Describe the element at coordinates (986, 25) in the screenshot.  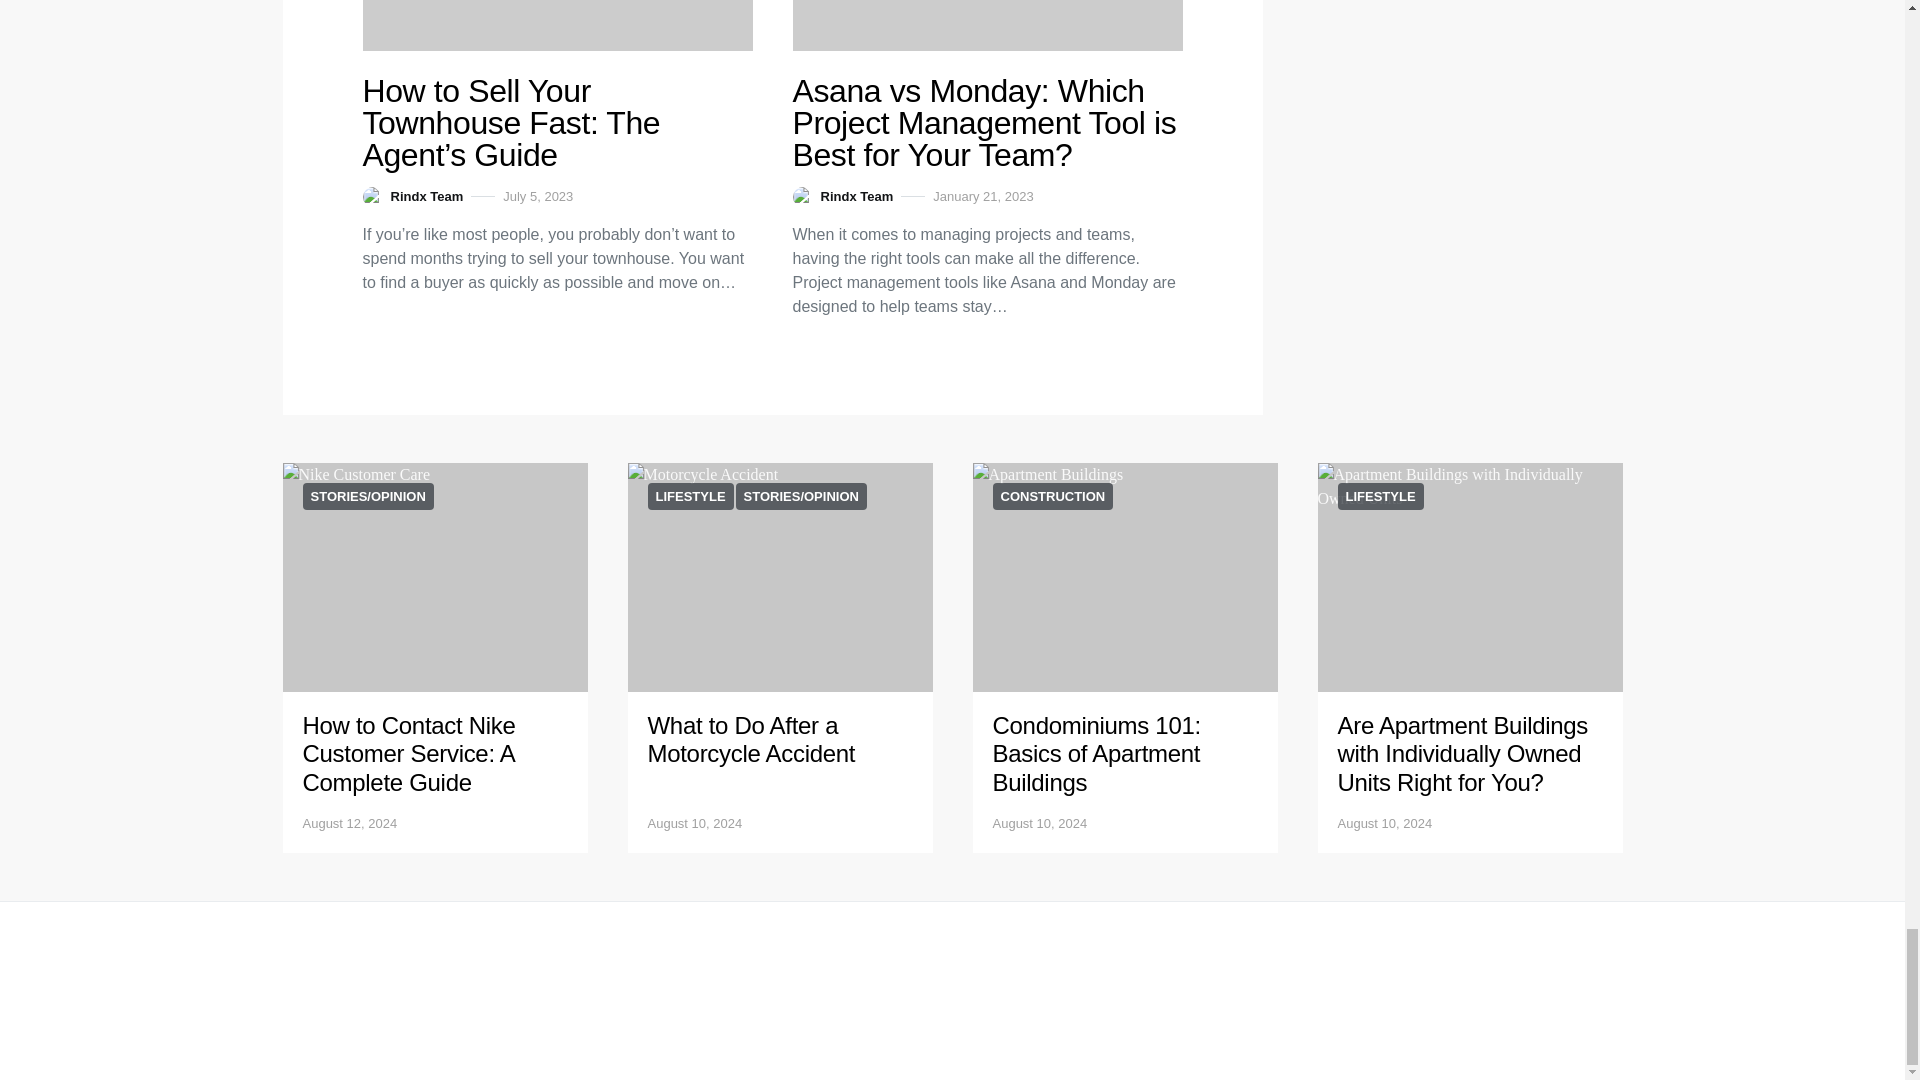
I see `Digital Collaboration` at that location.